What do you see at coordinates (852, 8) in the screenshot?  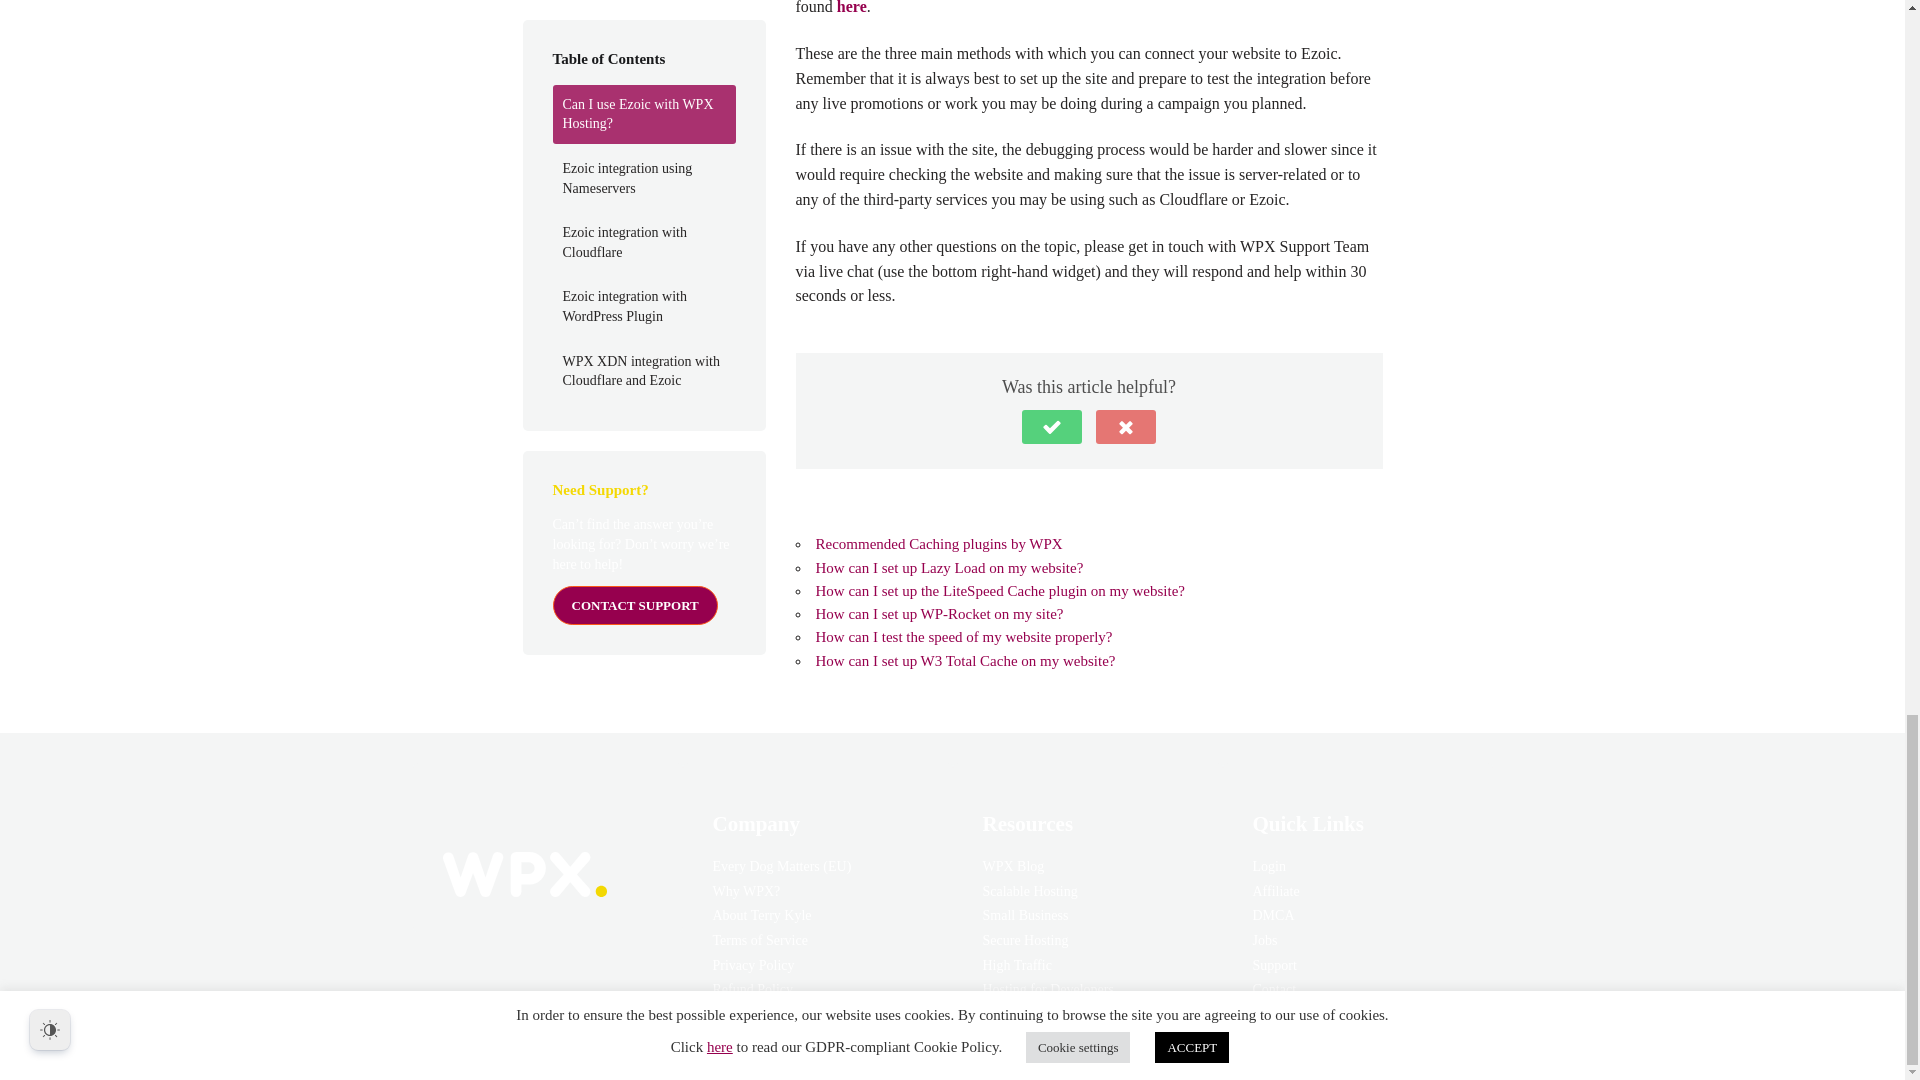 I see `here` at bounding box center [852, 8].